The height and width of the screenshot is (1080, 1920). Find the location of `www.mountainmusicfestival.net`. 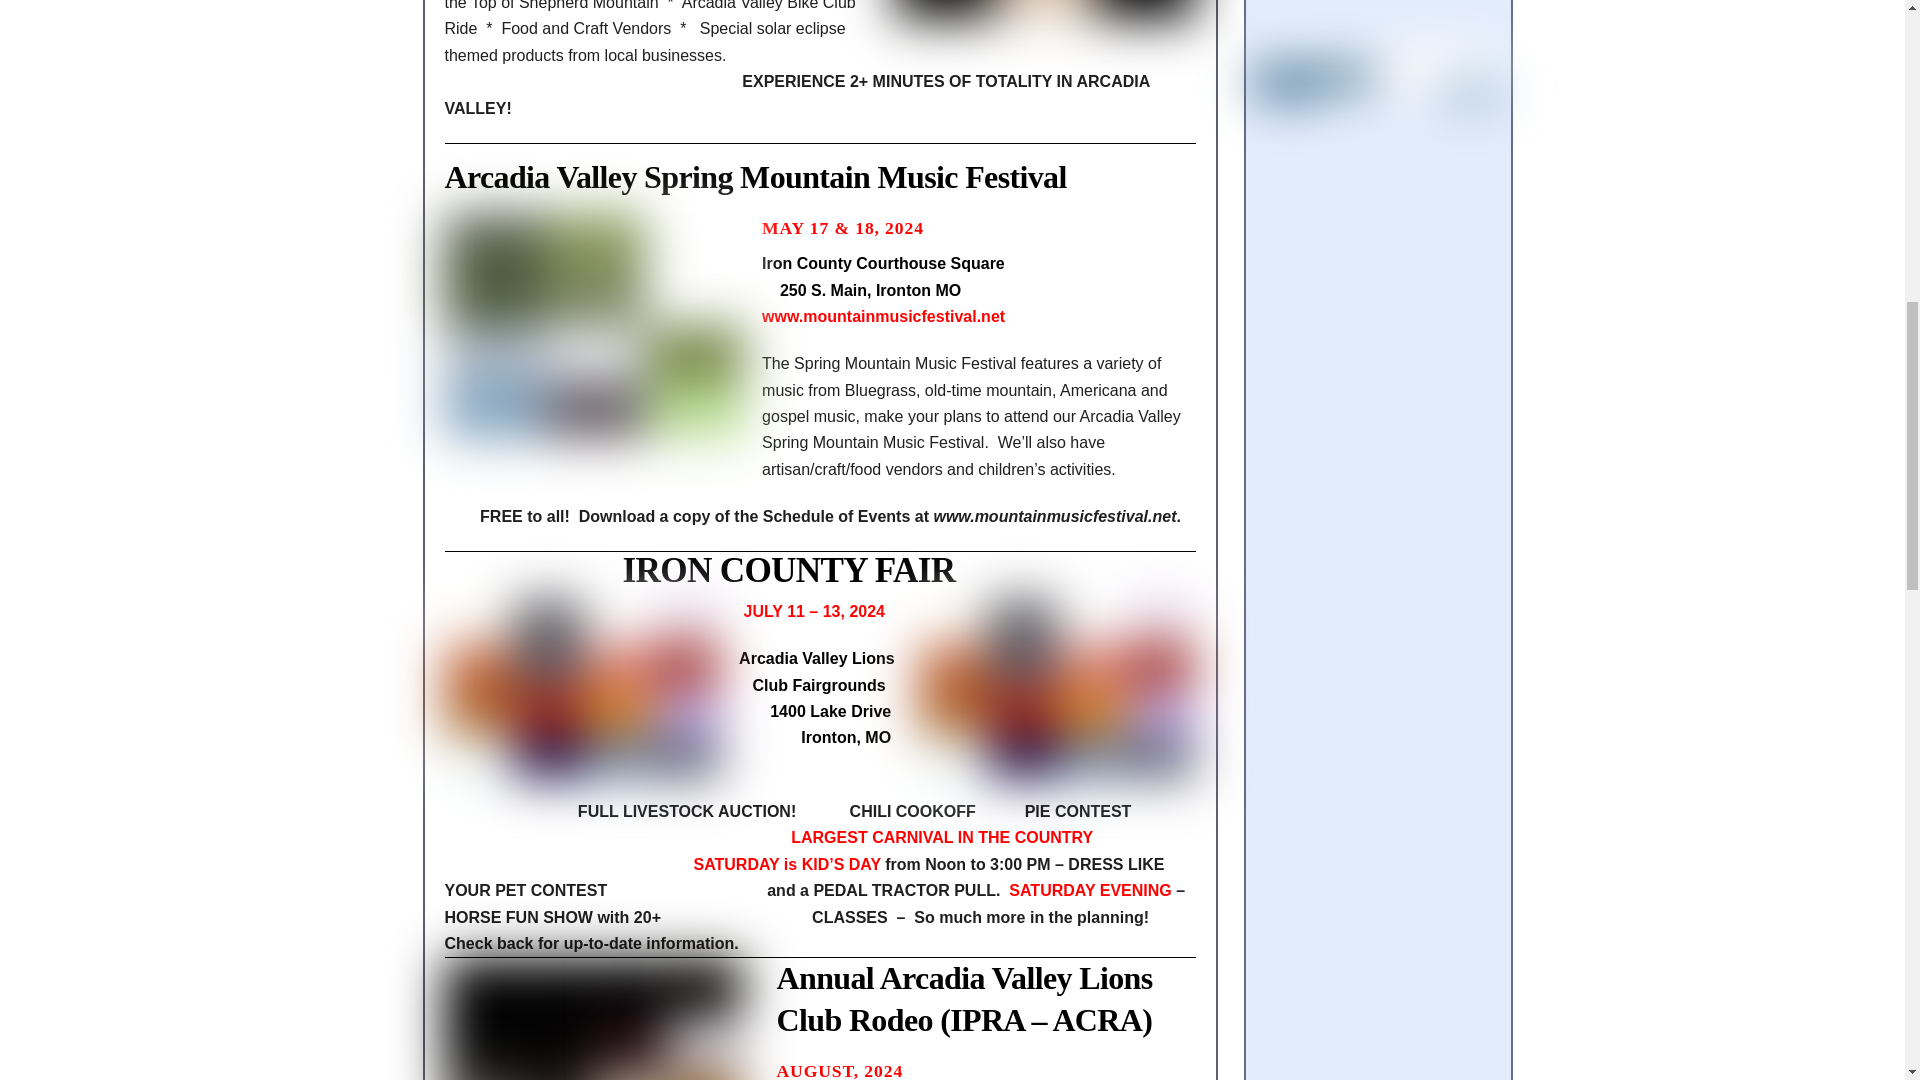

www.mountainmusicfestival.net is located at coordinates (883, 316).